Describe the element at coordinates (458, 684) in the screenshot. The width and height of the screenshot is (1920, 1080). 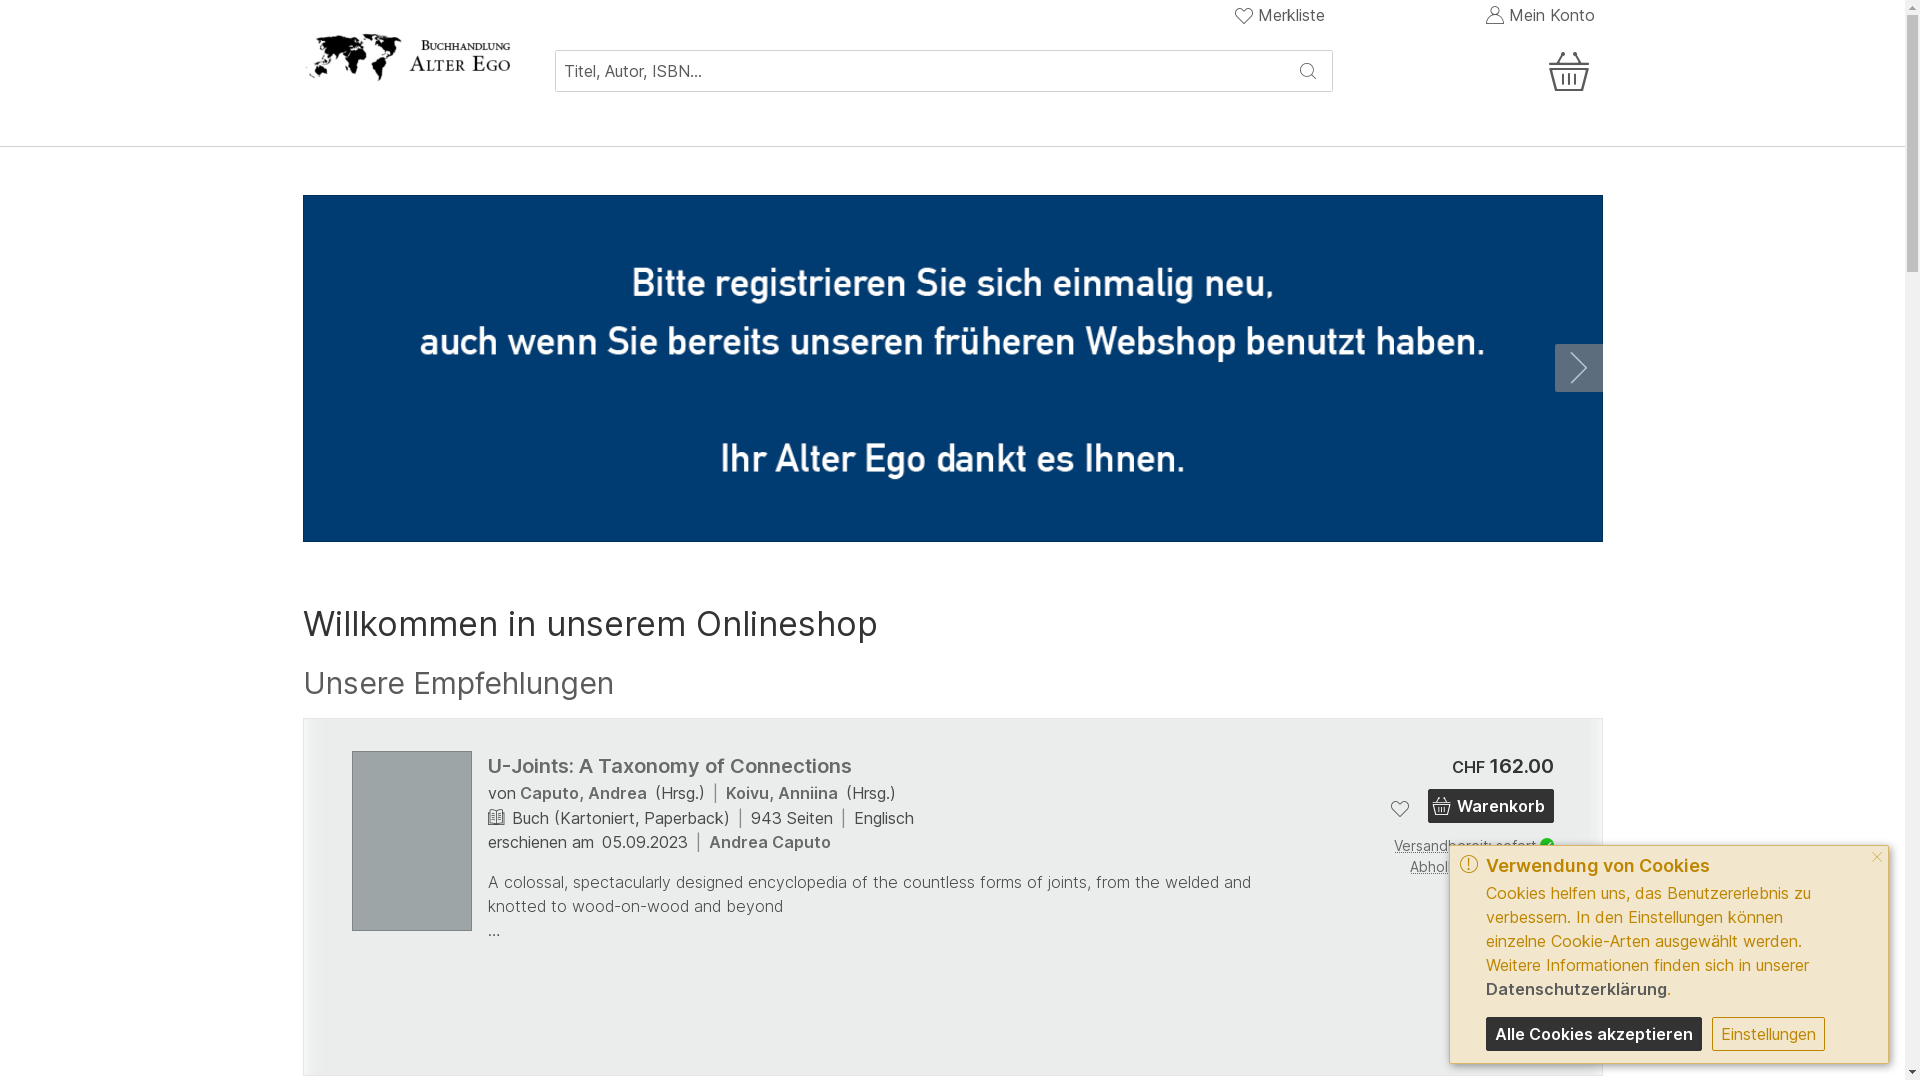
I see `Unsere Empfehlungen` at that location.